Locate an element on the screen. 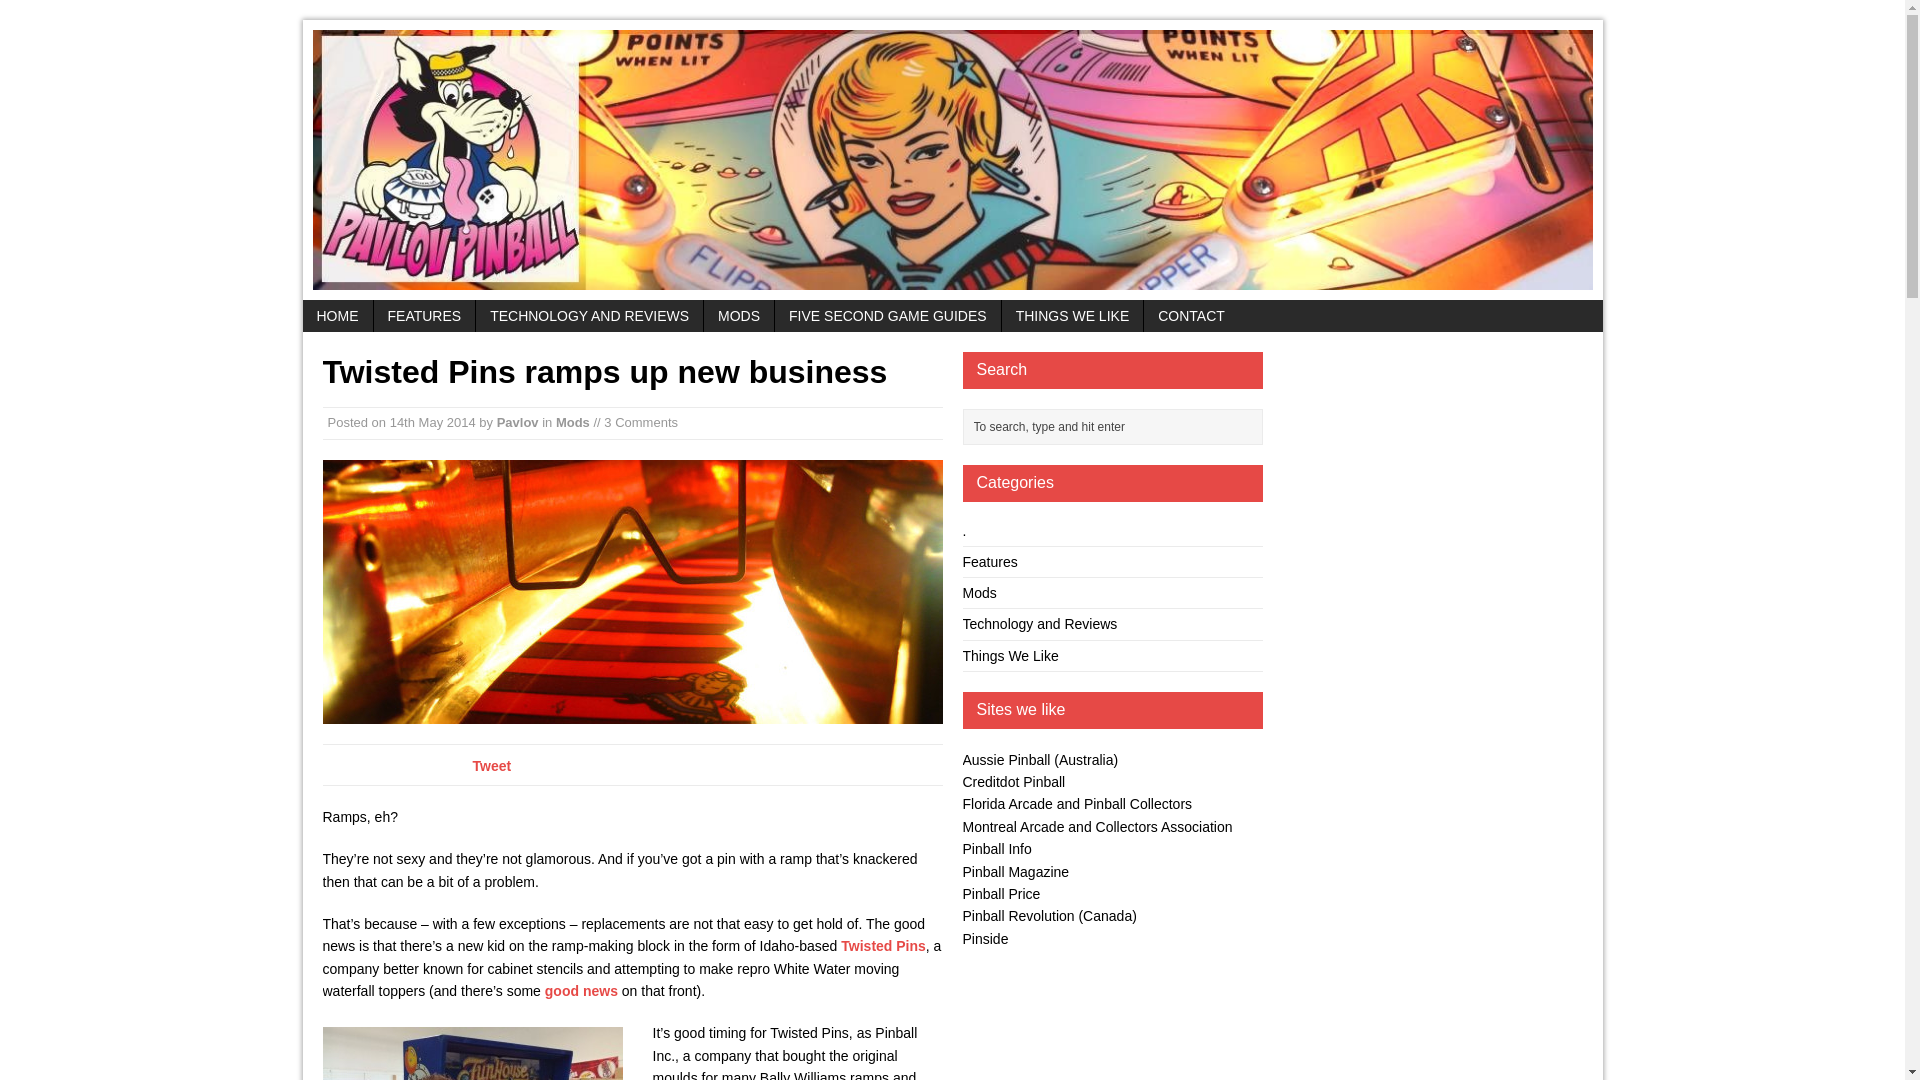 The height and width of the screenshot is (1080, 1920). MODS is located at coordinates (738, 316).